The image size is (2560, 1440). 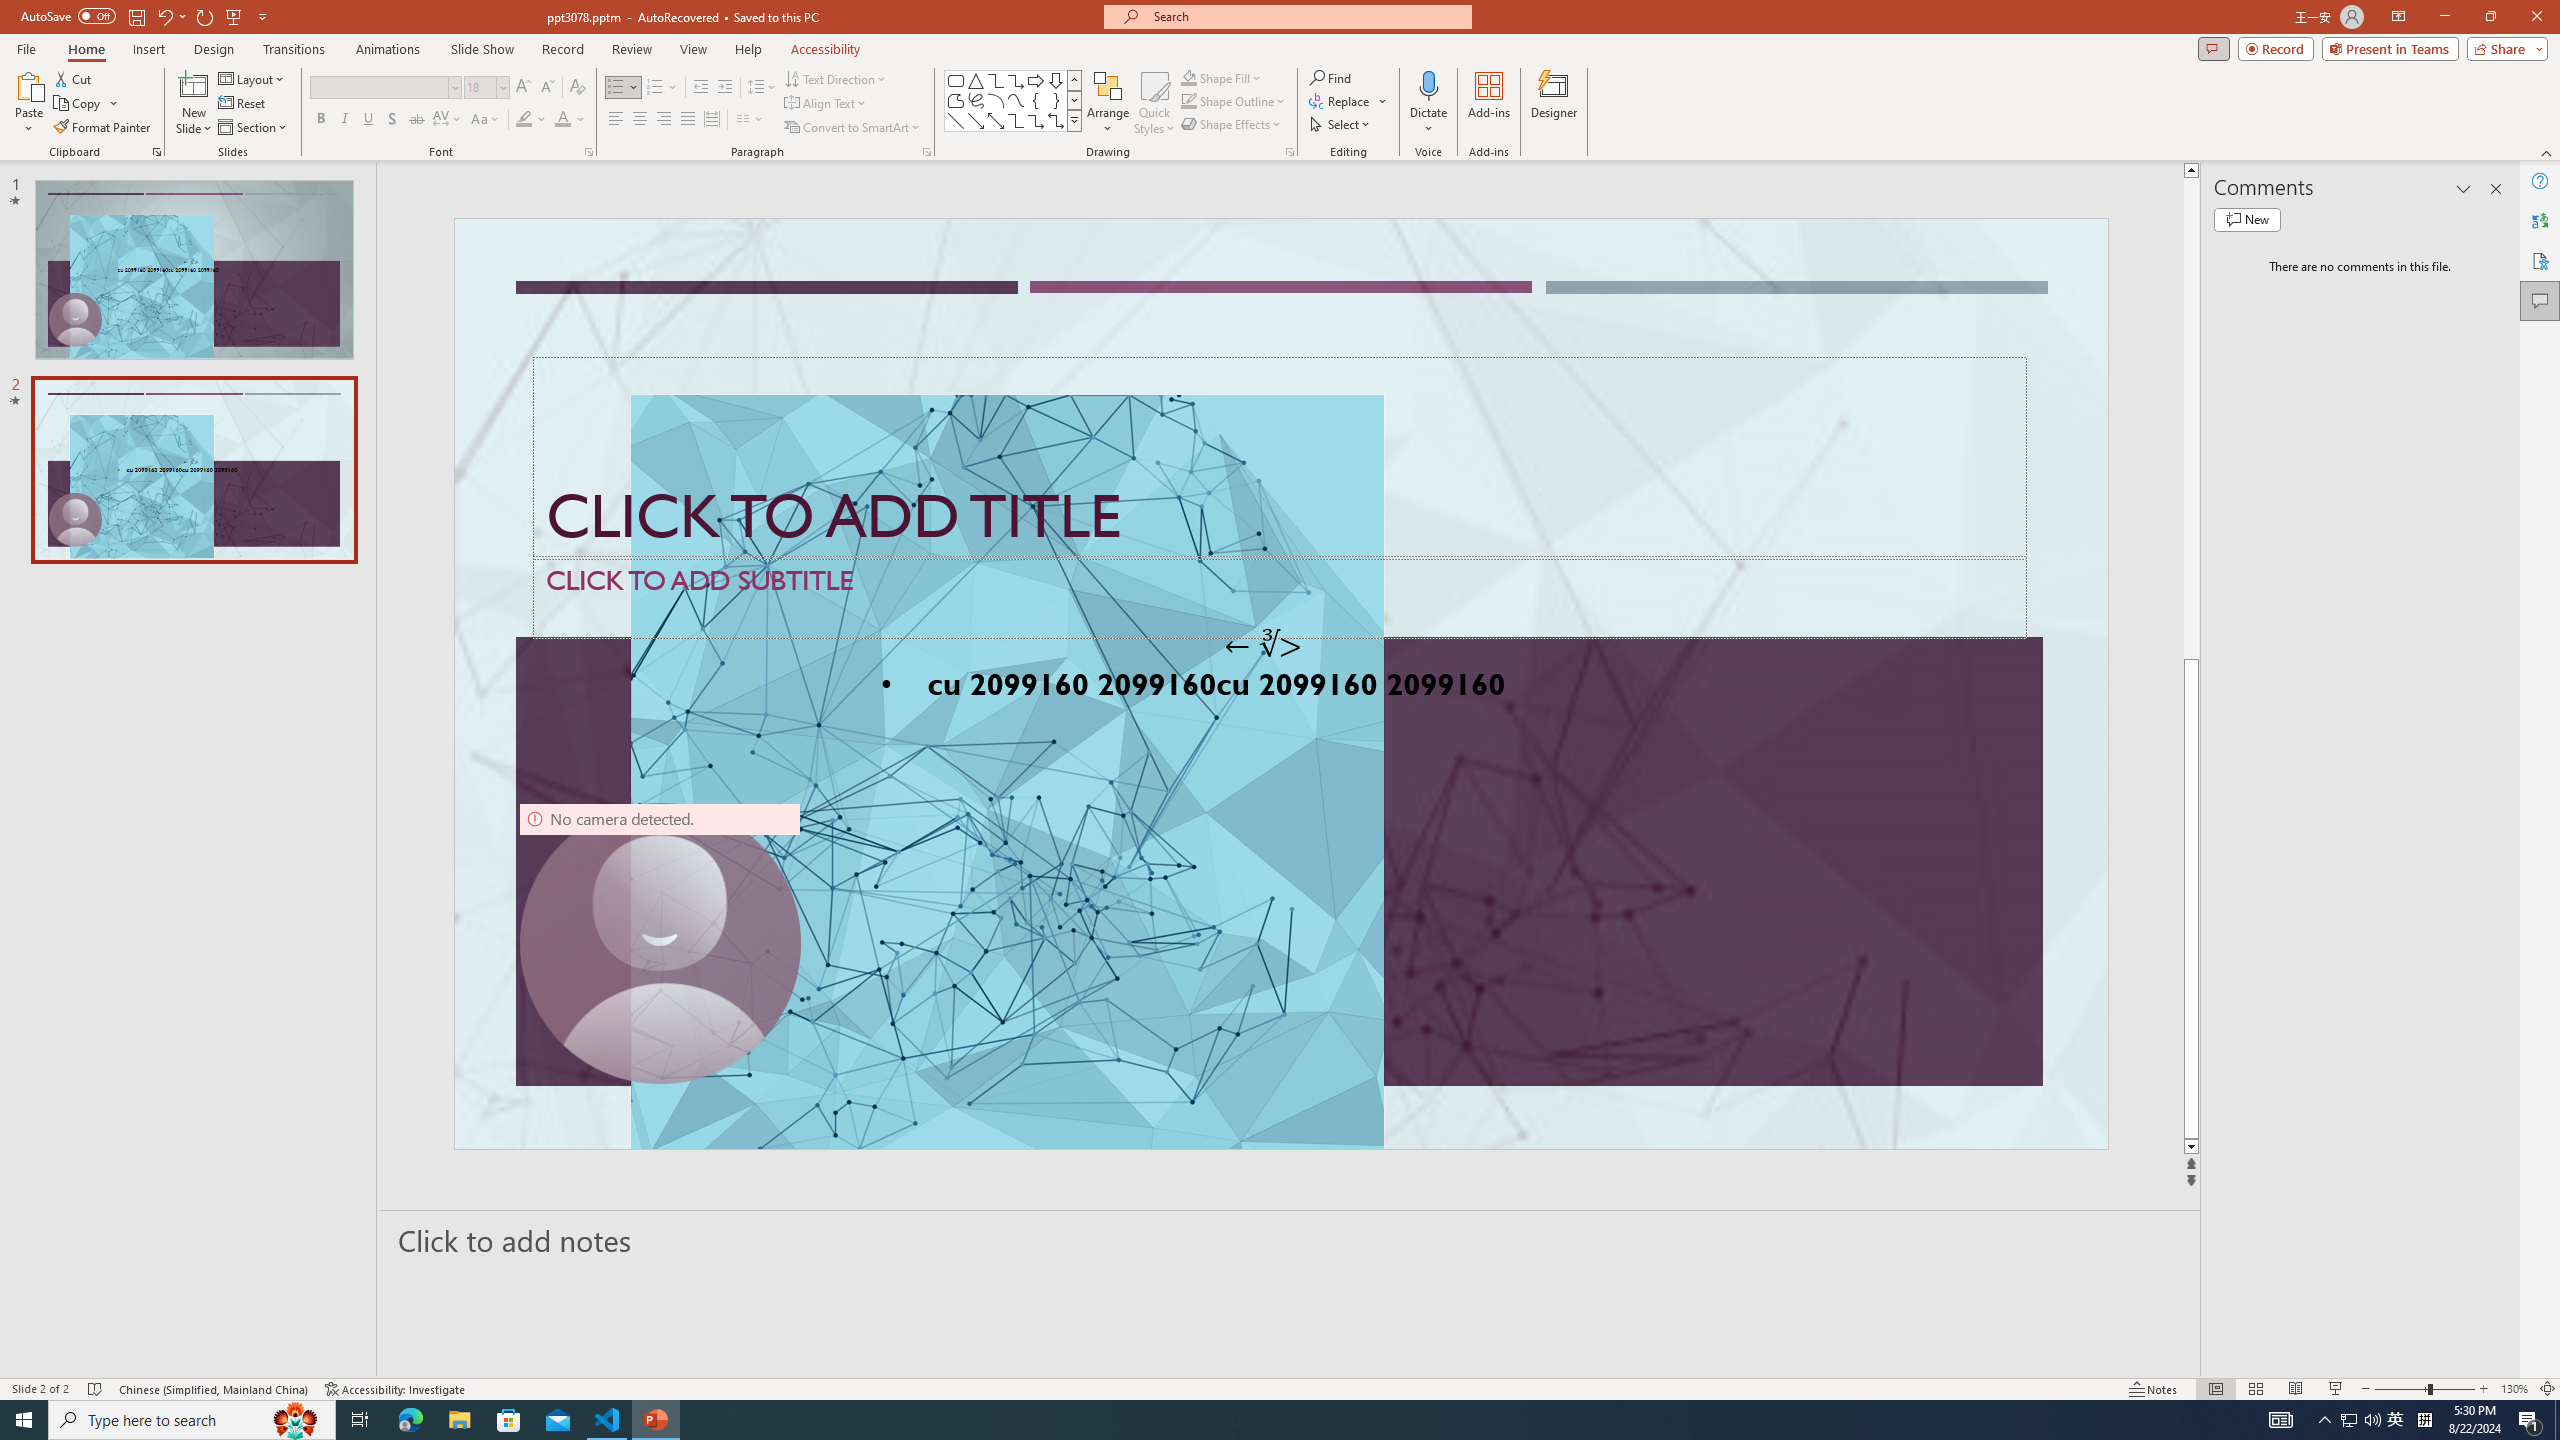 I want to click on Review, so click(x=632, y=49).